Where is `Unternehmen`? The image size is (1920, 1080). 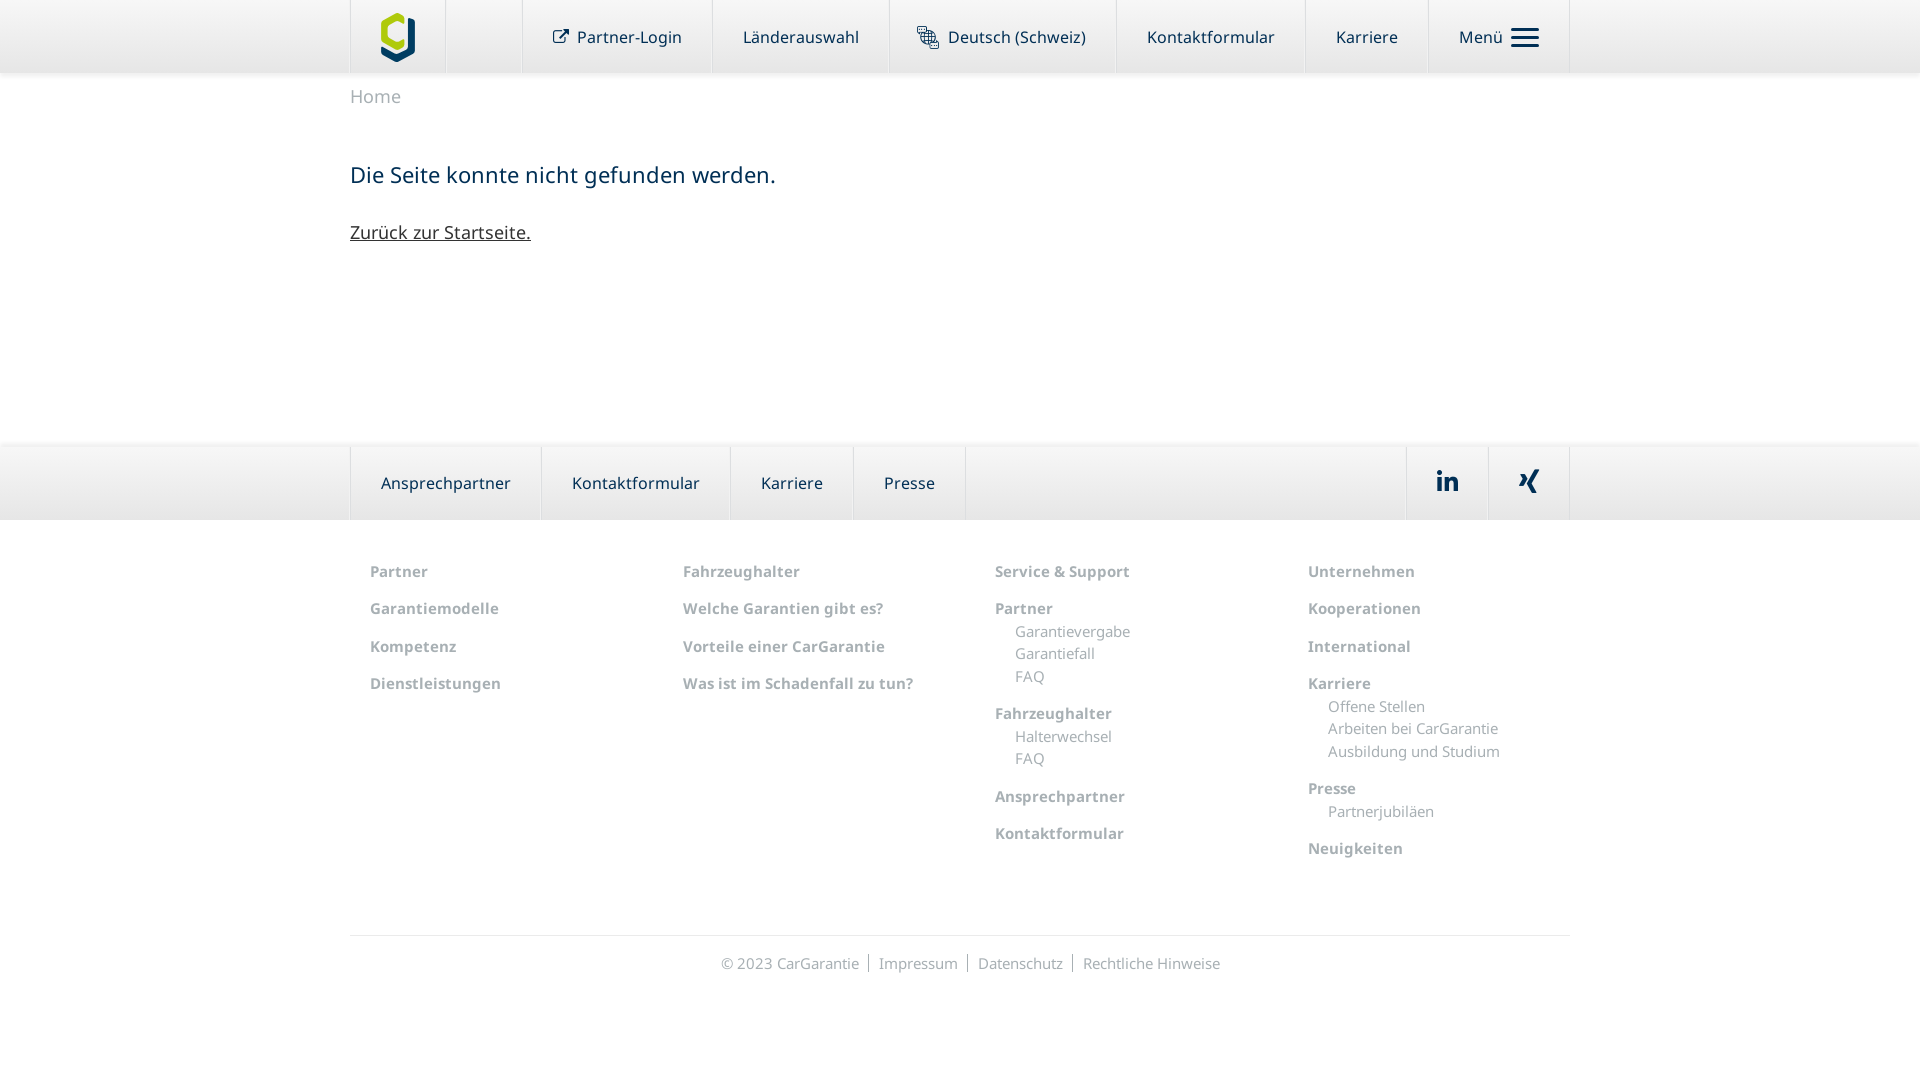 Unternehmen is located at coordinates (1362, 571).